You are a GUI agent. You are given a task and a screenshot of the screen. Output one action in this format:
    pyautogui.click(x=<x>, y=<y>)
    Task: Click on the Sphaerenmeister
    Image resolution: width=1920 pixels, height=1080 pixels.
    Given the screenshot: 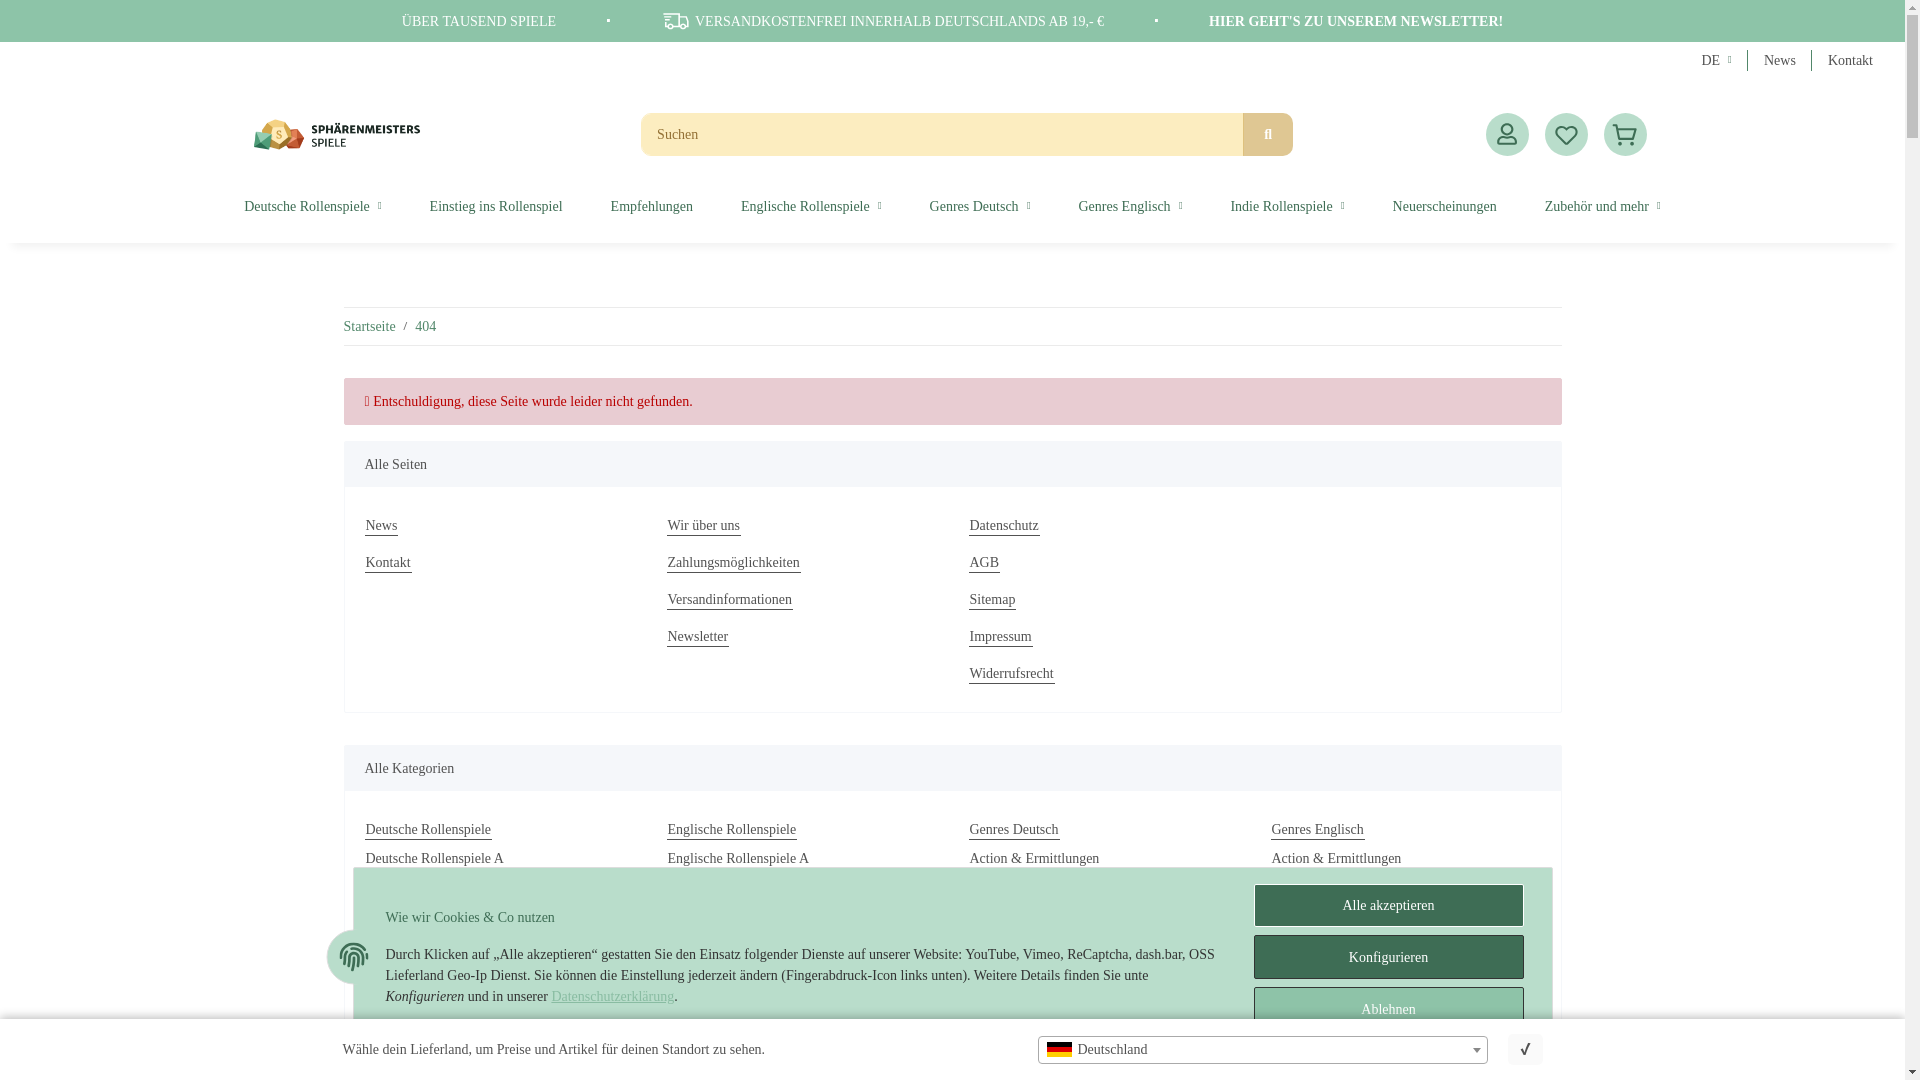 What is the action you would take?
    pyautogui.click(x=336, y=134)
    